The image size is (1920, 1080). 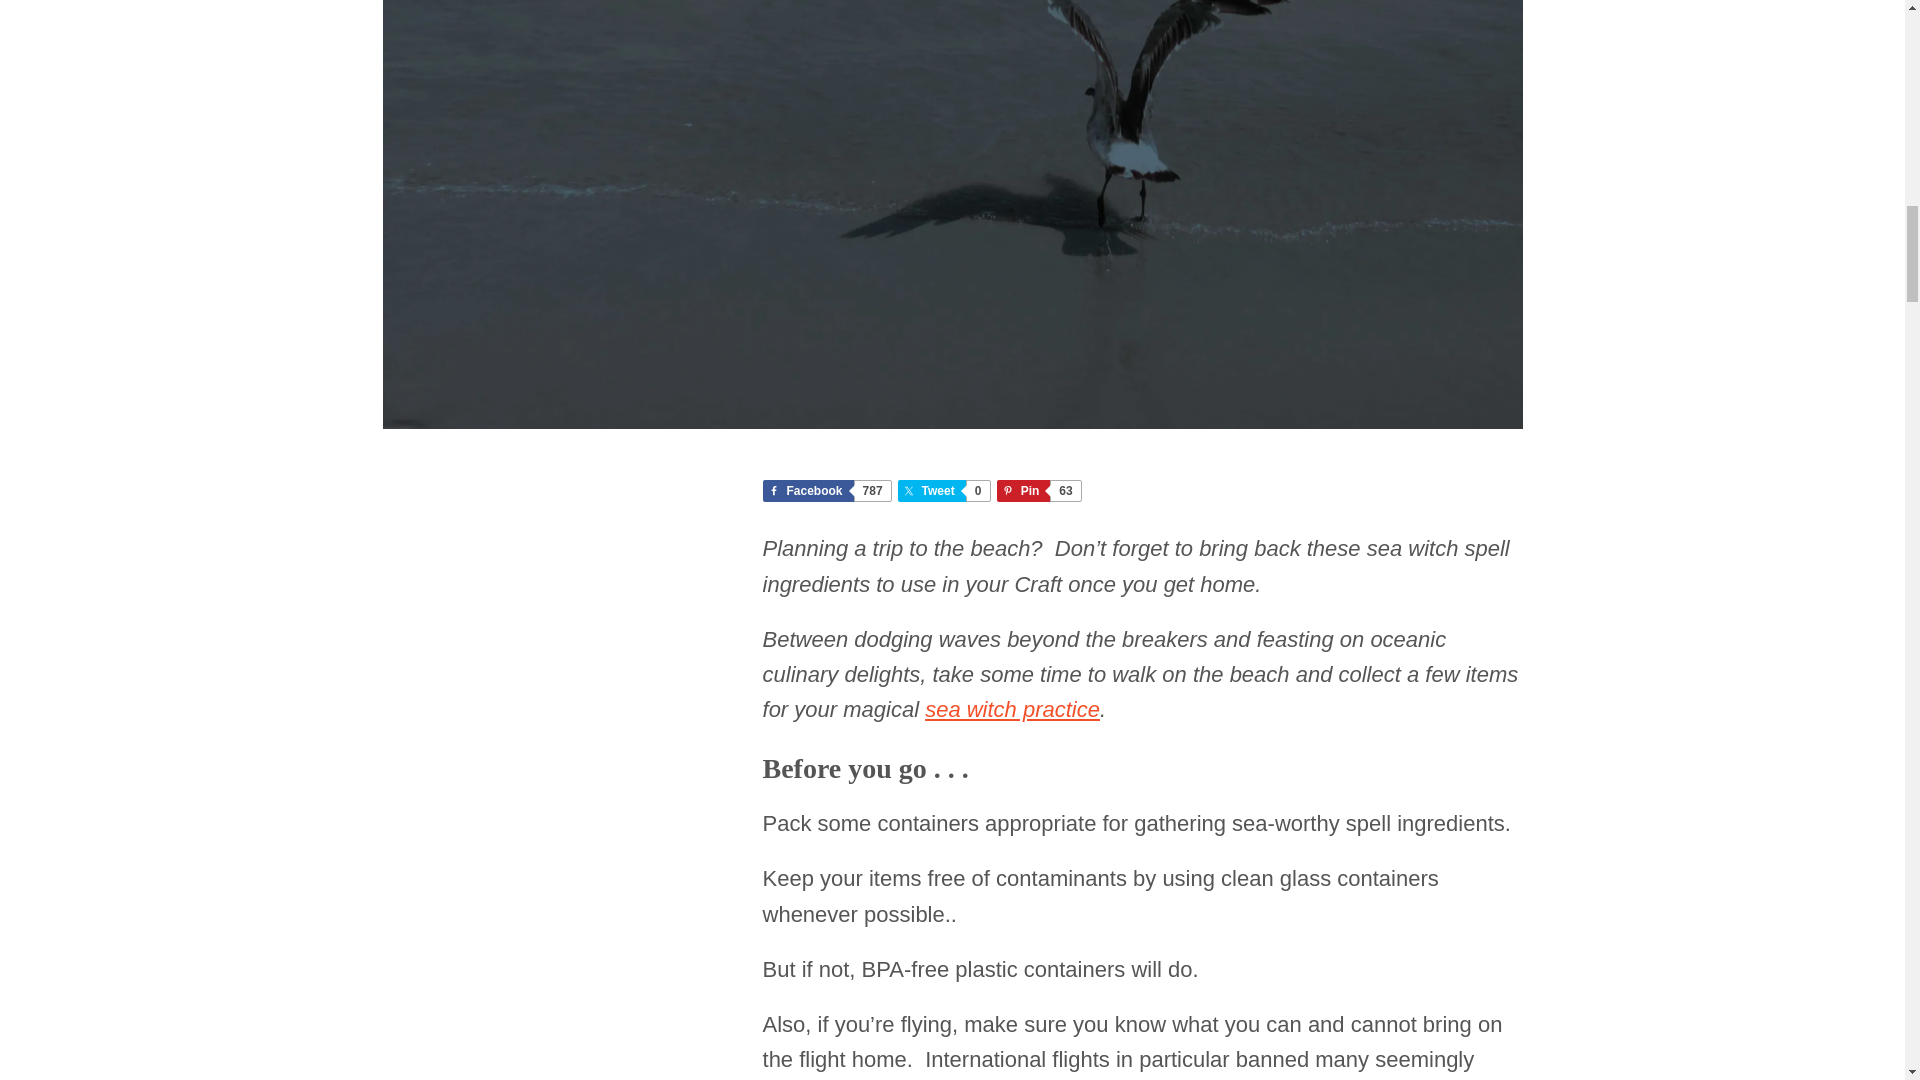 I want to click on Share on Pinterest, so click(x=826, y=490).